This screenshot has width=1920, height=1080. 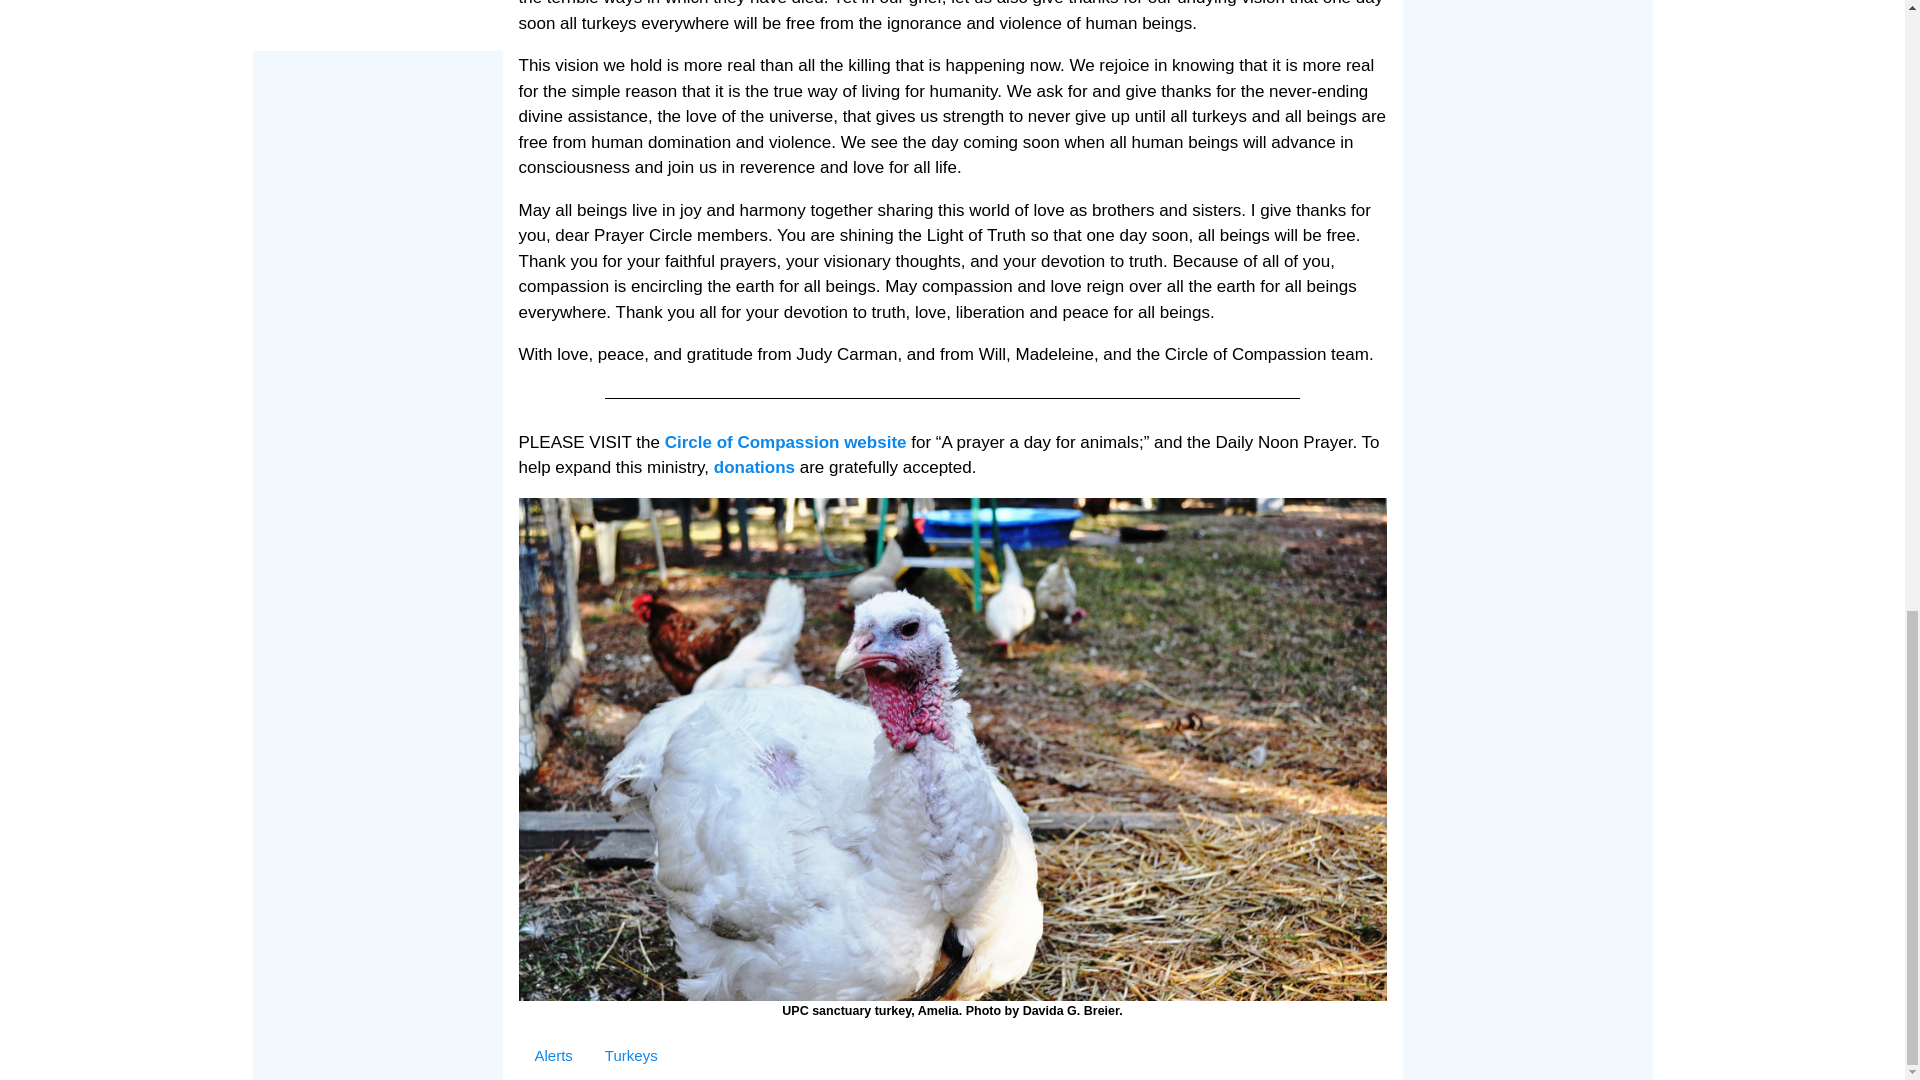 What do you see at coordinates (785, 442) in the screenshot?
I see `Circle of Compassion website` at bounding box center [785, 442].